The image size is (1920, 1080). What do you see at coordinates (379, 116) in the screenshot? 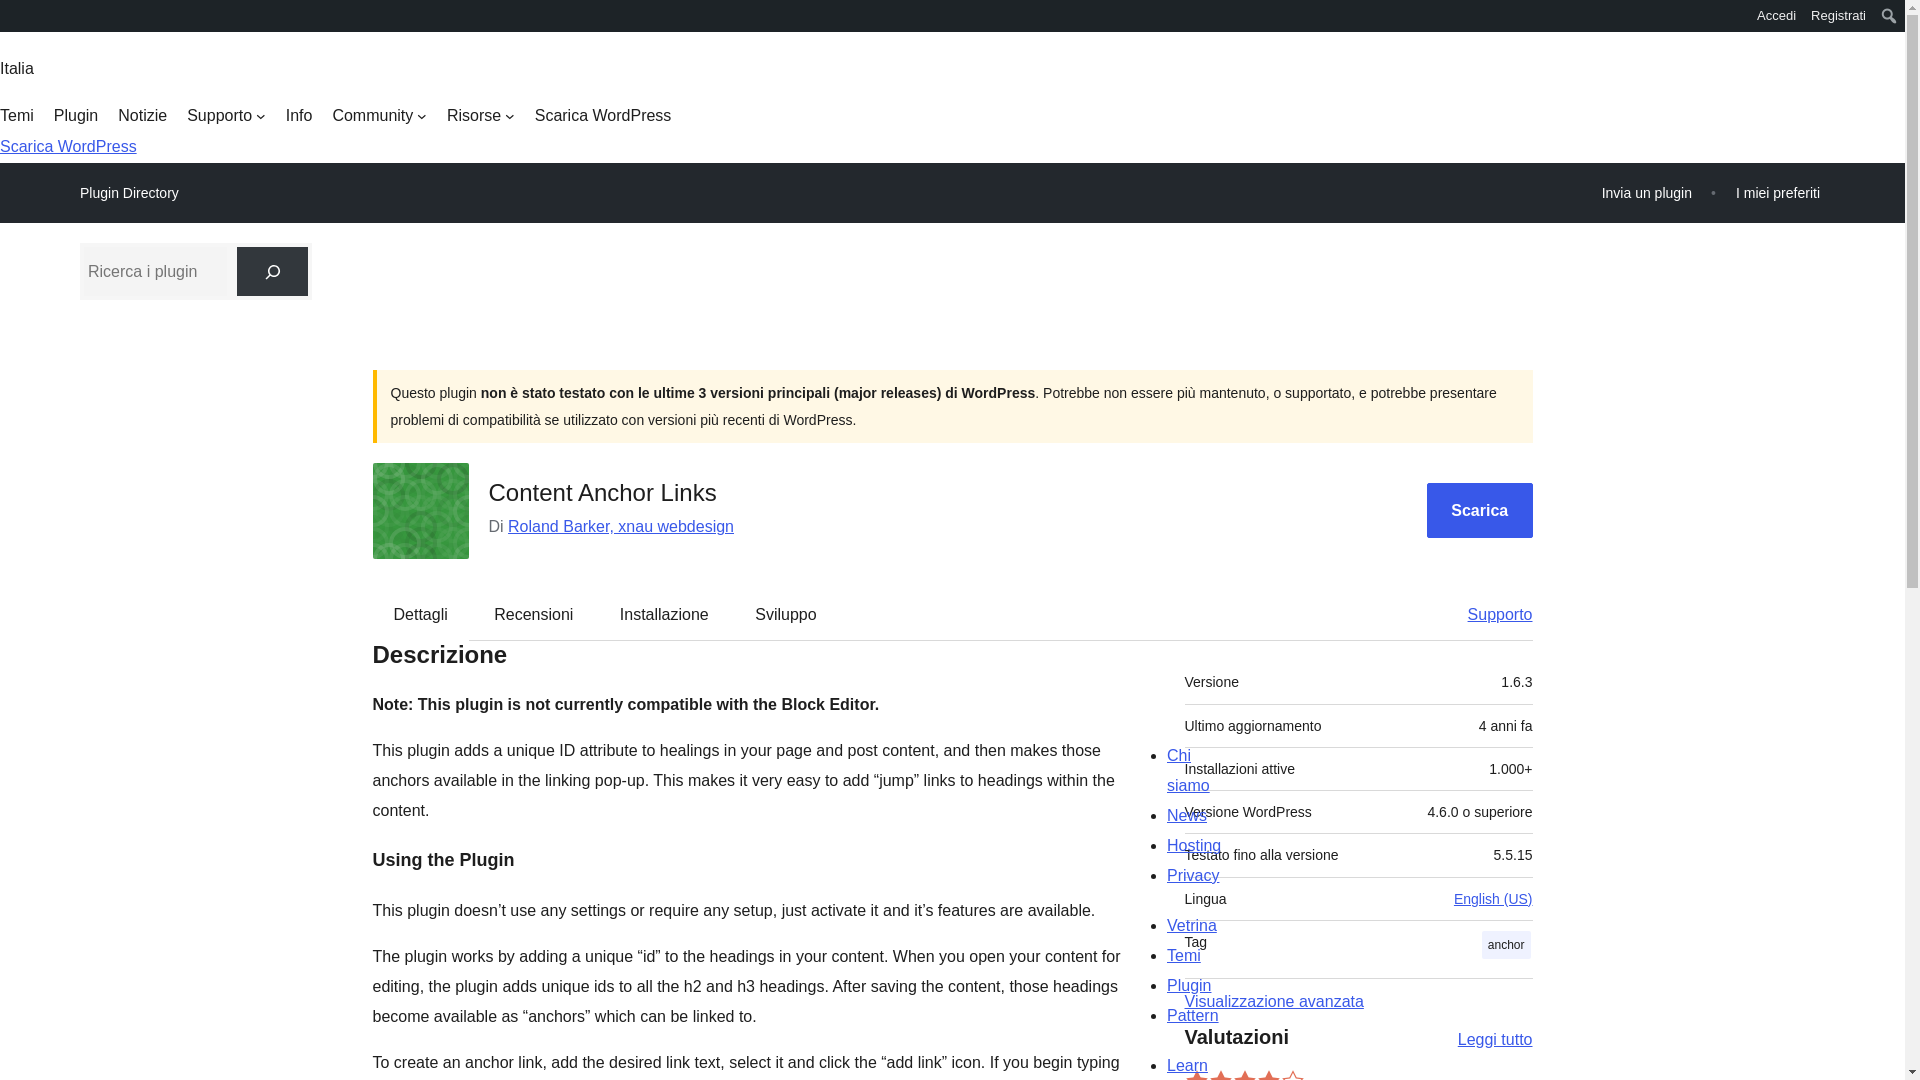
I see `Community` at bounding box center [379, 116].